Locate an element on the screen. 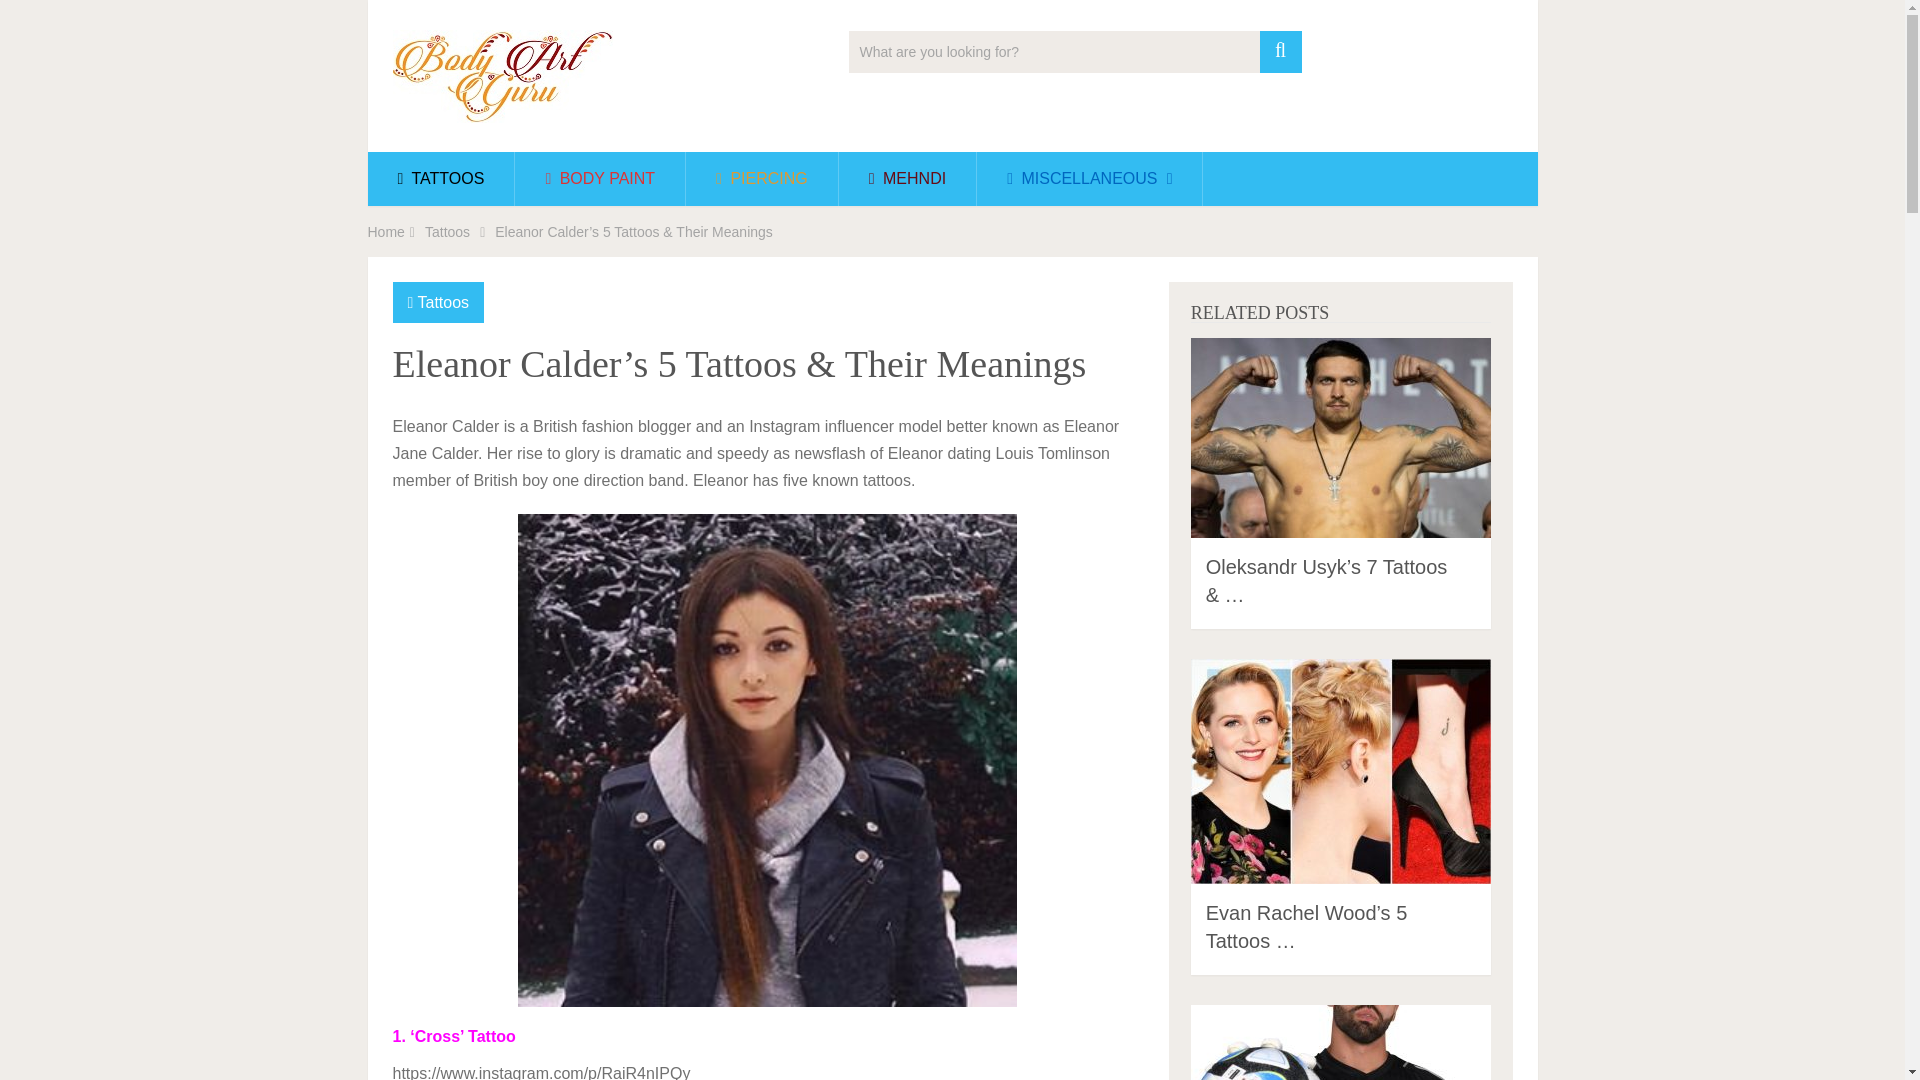 This screenshot has height=1080, width=1920. MEHNDI is located at coordinates (907, 179).